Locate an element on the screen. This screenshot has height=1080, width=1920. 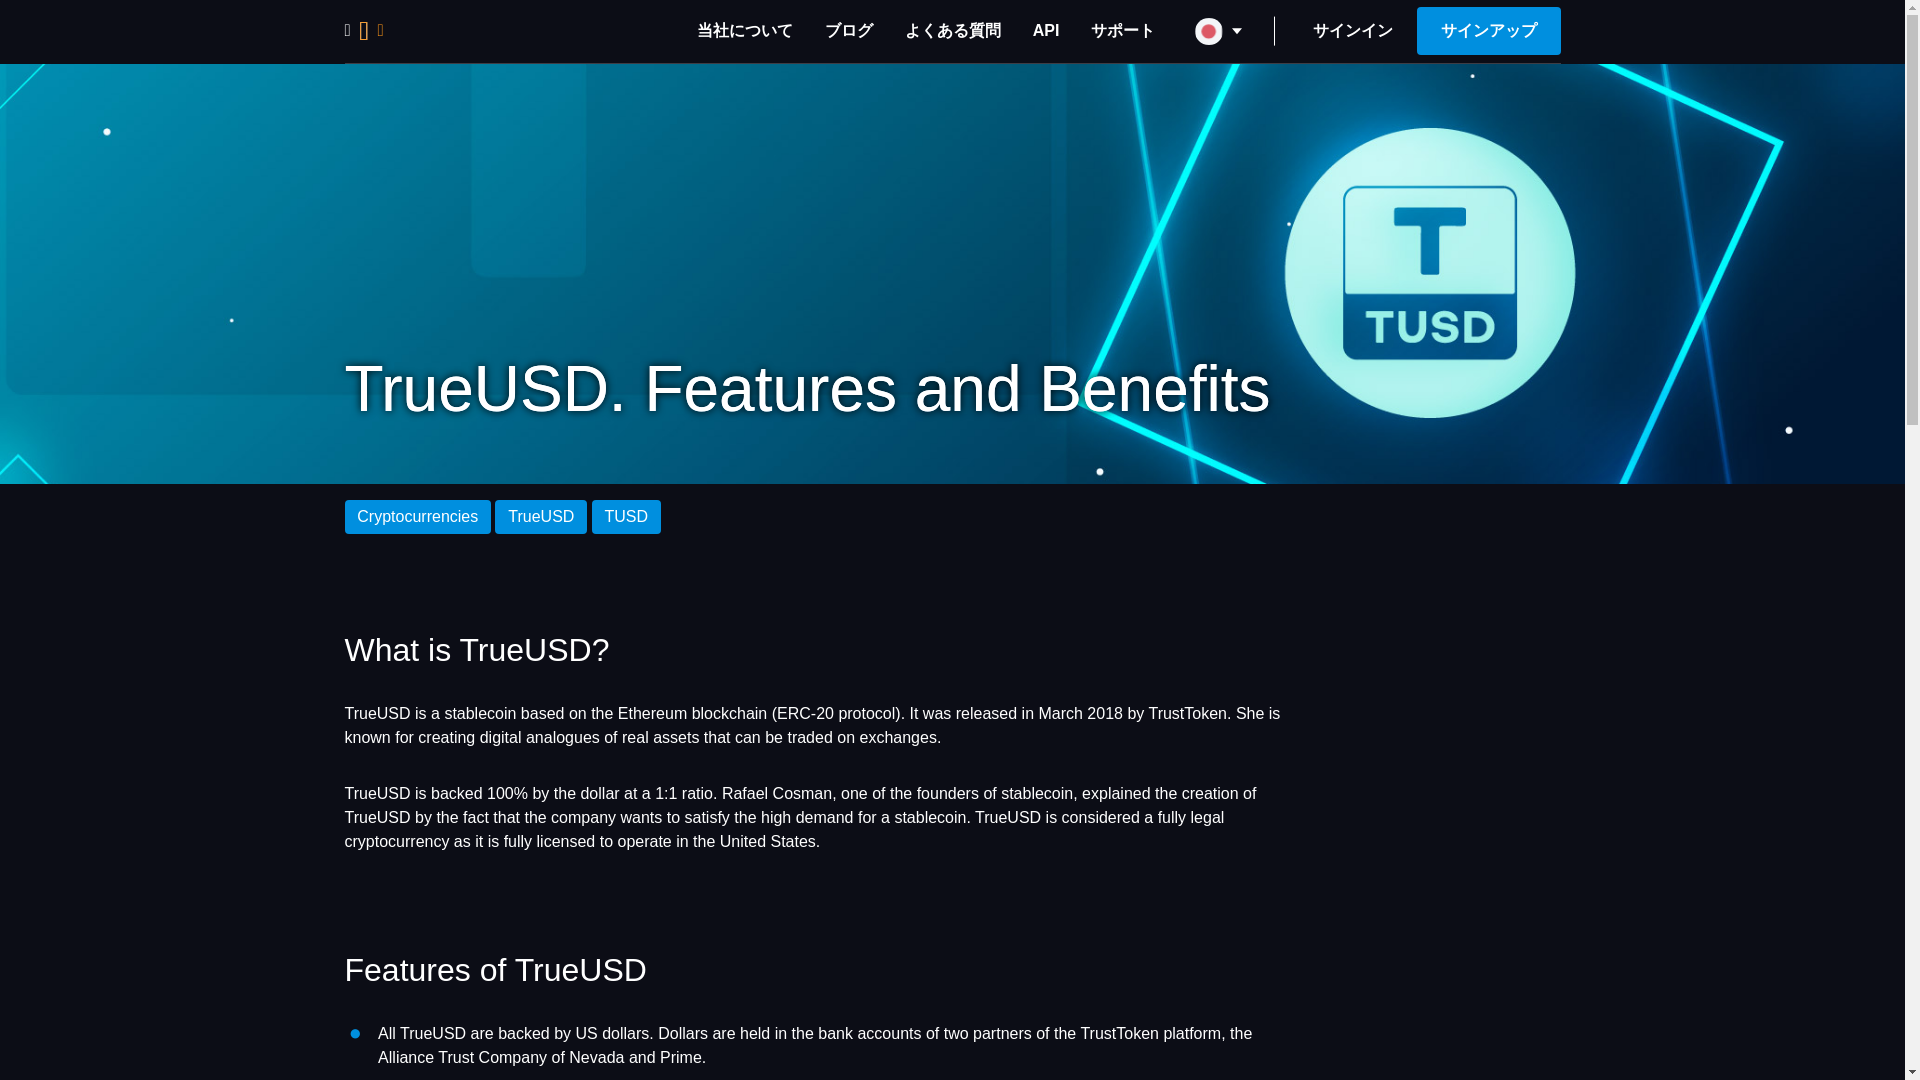
Cryptocurrencies is located at coordinates (417, 516).